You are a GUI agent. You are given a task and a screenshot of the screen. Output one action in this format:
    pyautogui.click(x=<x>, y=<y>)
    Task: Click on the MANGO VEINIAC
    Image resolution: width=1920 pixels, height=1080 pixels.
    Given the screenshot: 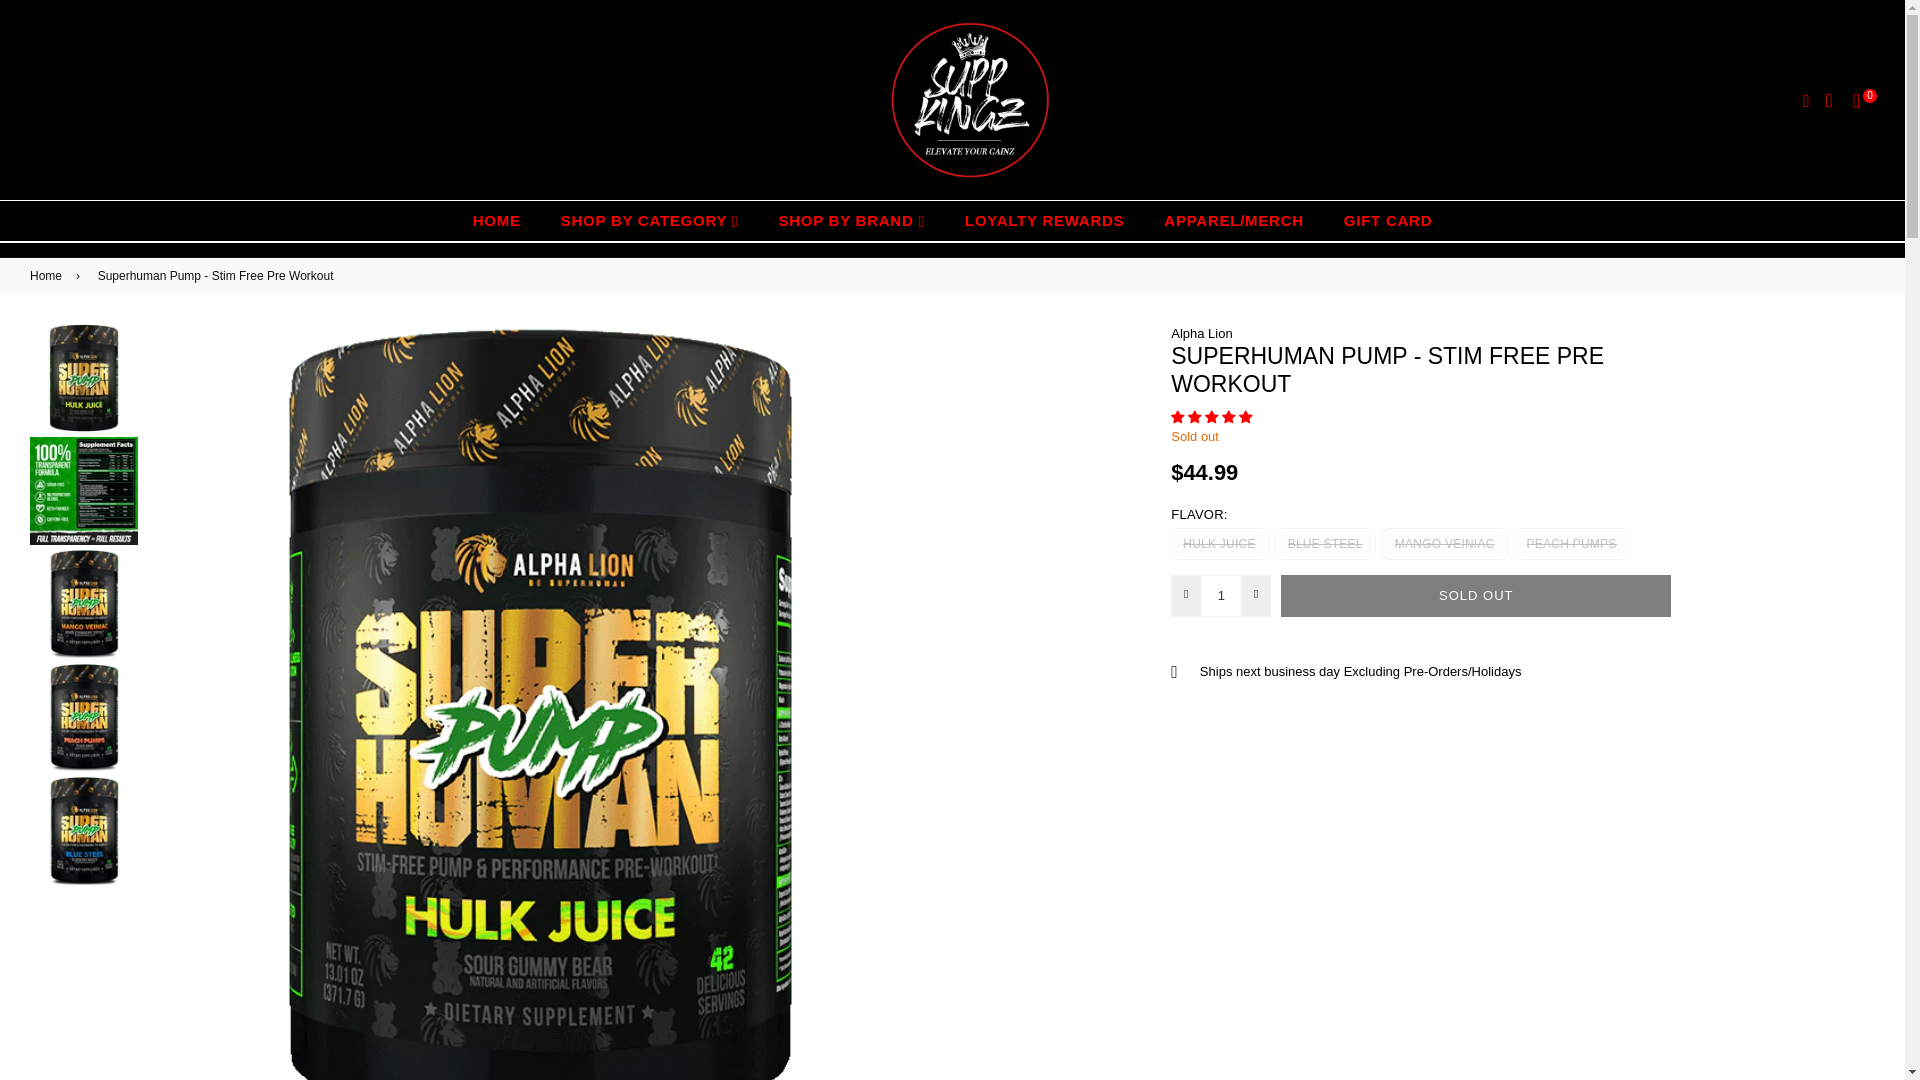 What is the action you would take?
    pyautogui.click(x=1444, y=544)
    